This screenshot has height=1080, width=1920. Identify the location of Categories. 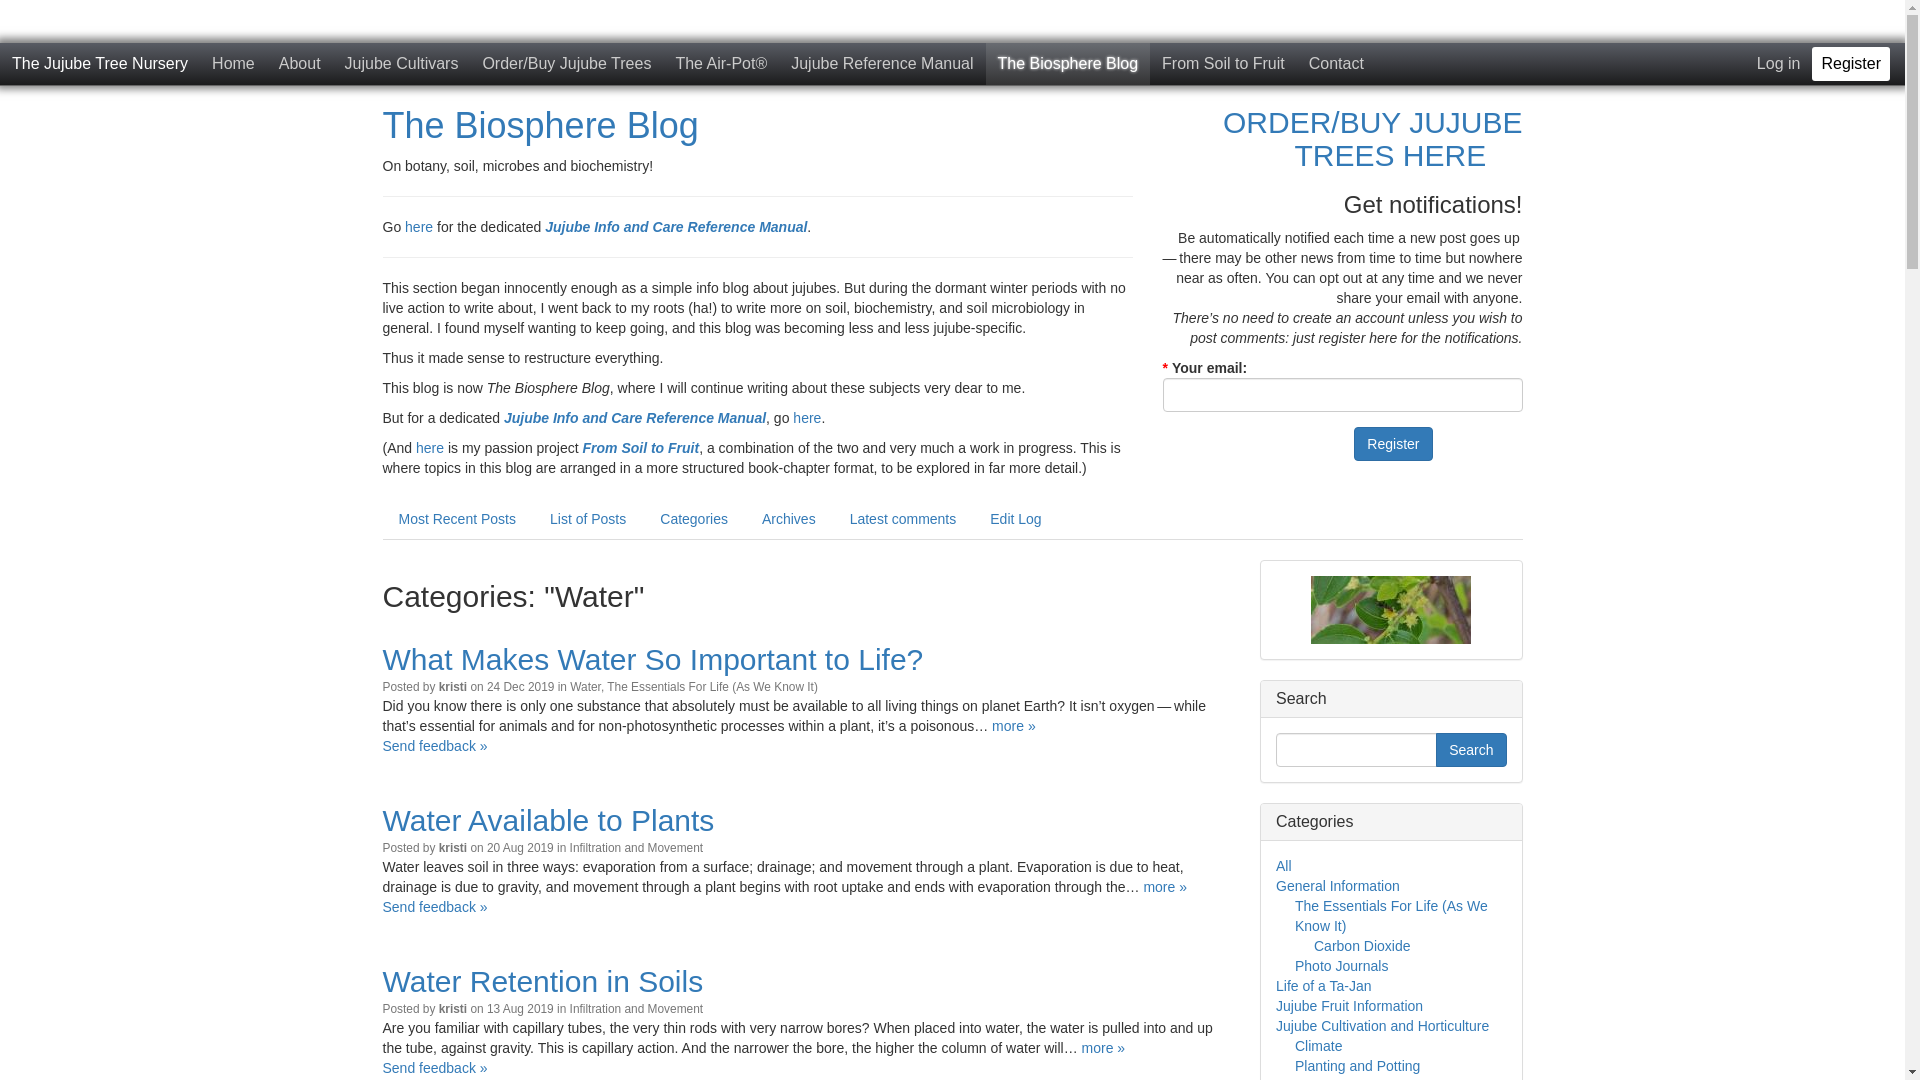
(694, 519).